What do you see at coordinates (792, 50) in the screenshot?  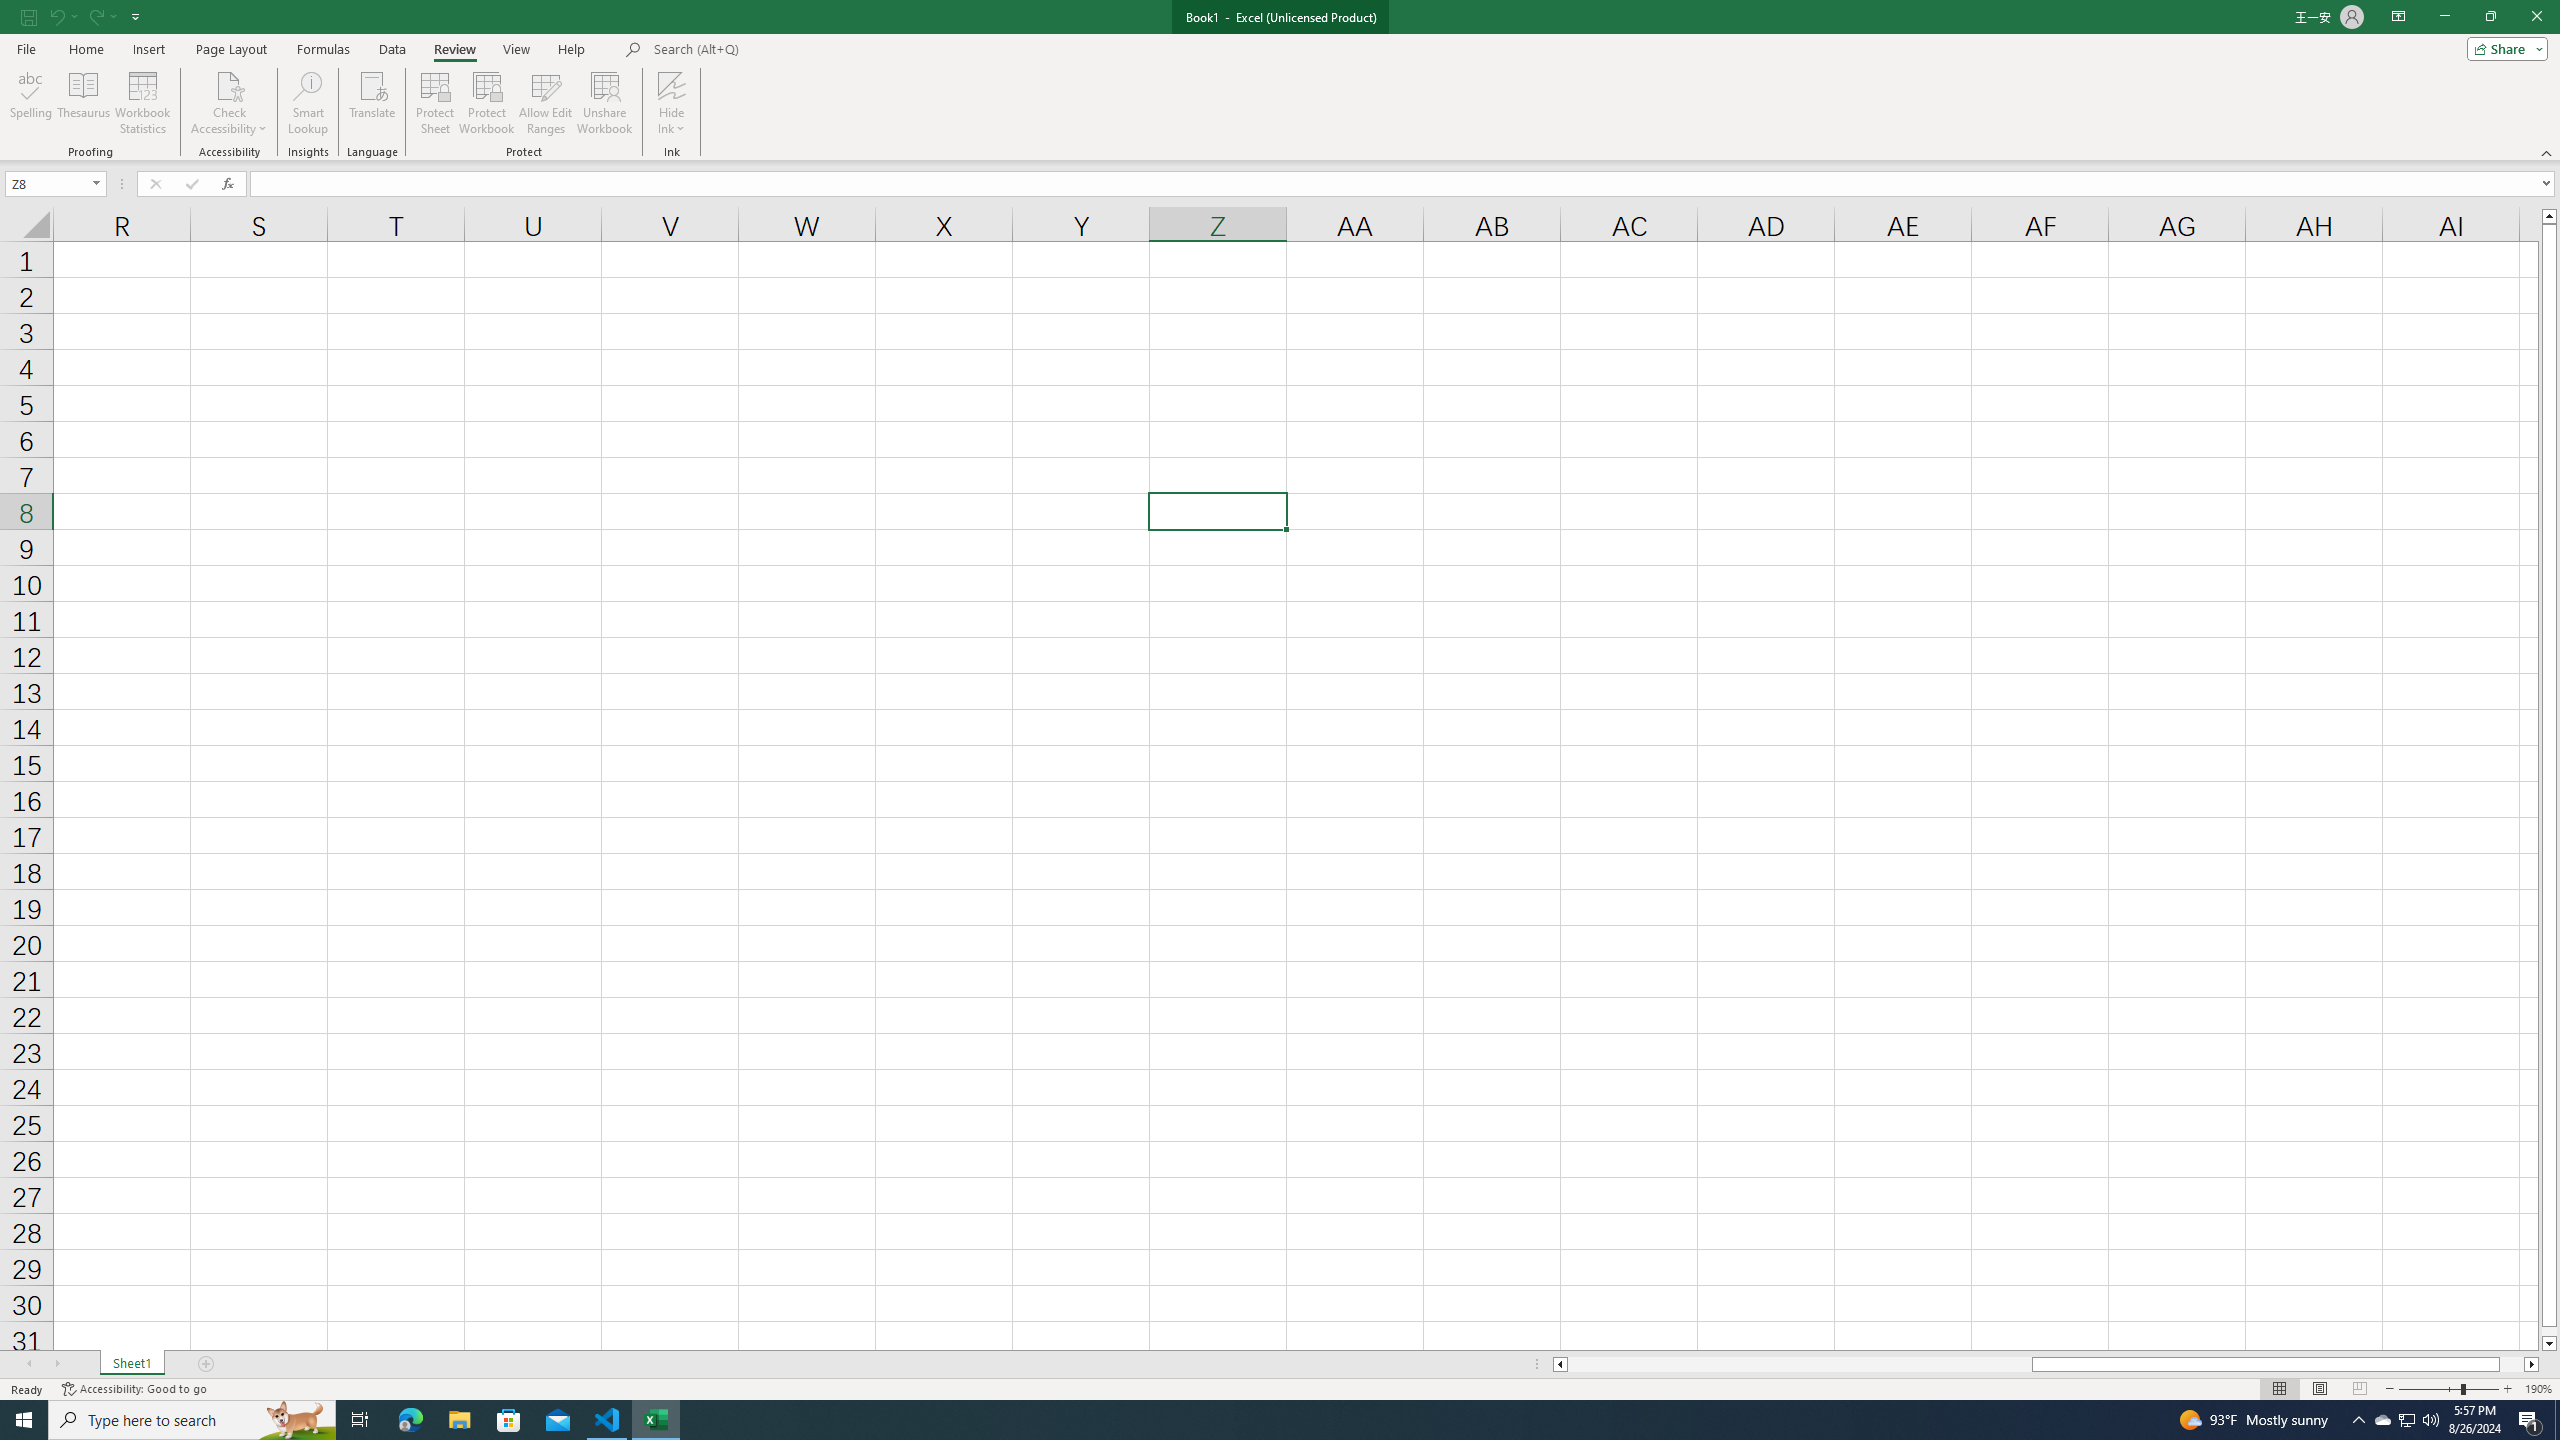 I see `Microsoft search` at bounding box center [792, 50].